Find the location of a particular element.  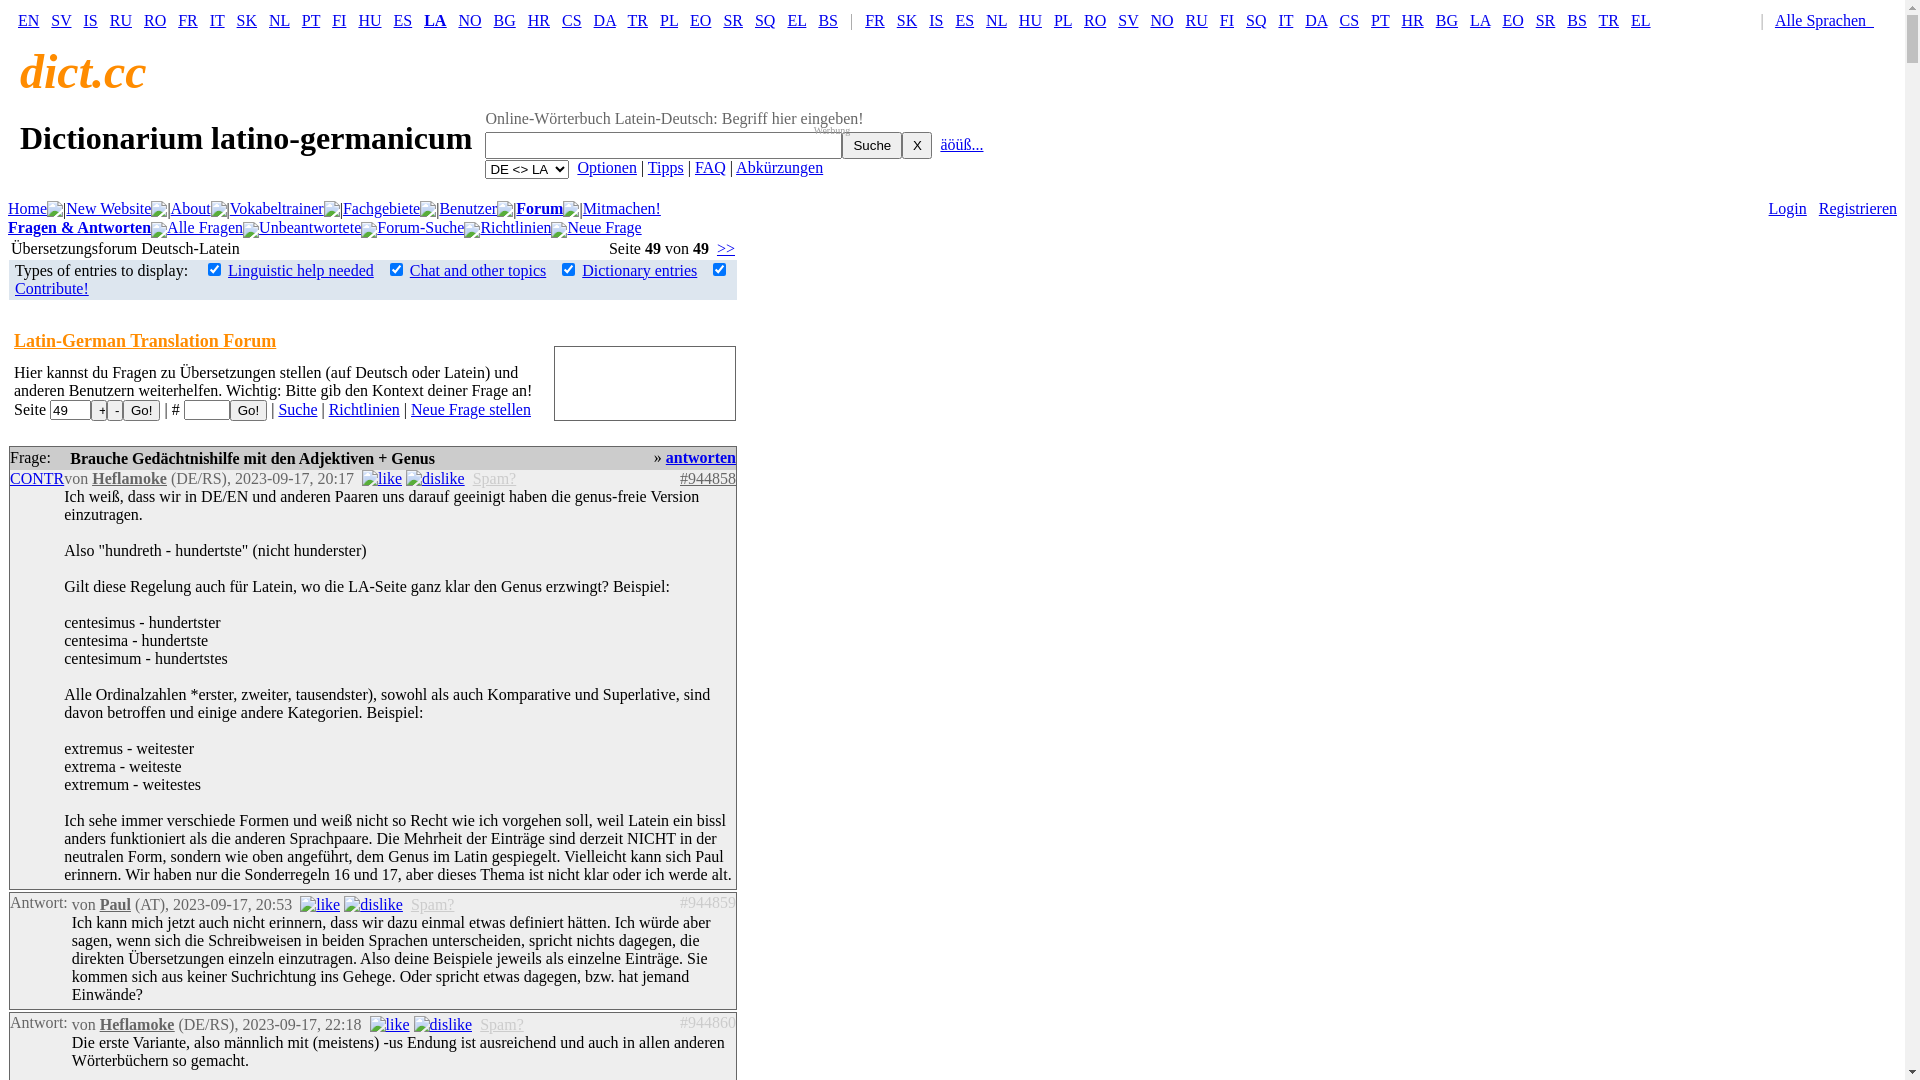

antworten is located at coordinates (701, 458).